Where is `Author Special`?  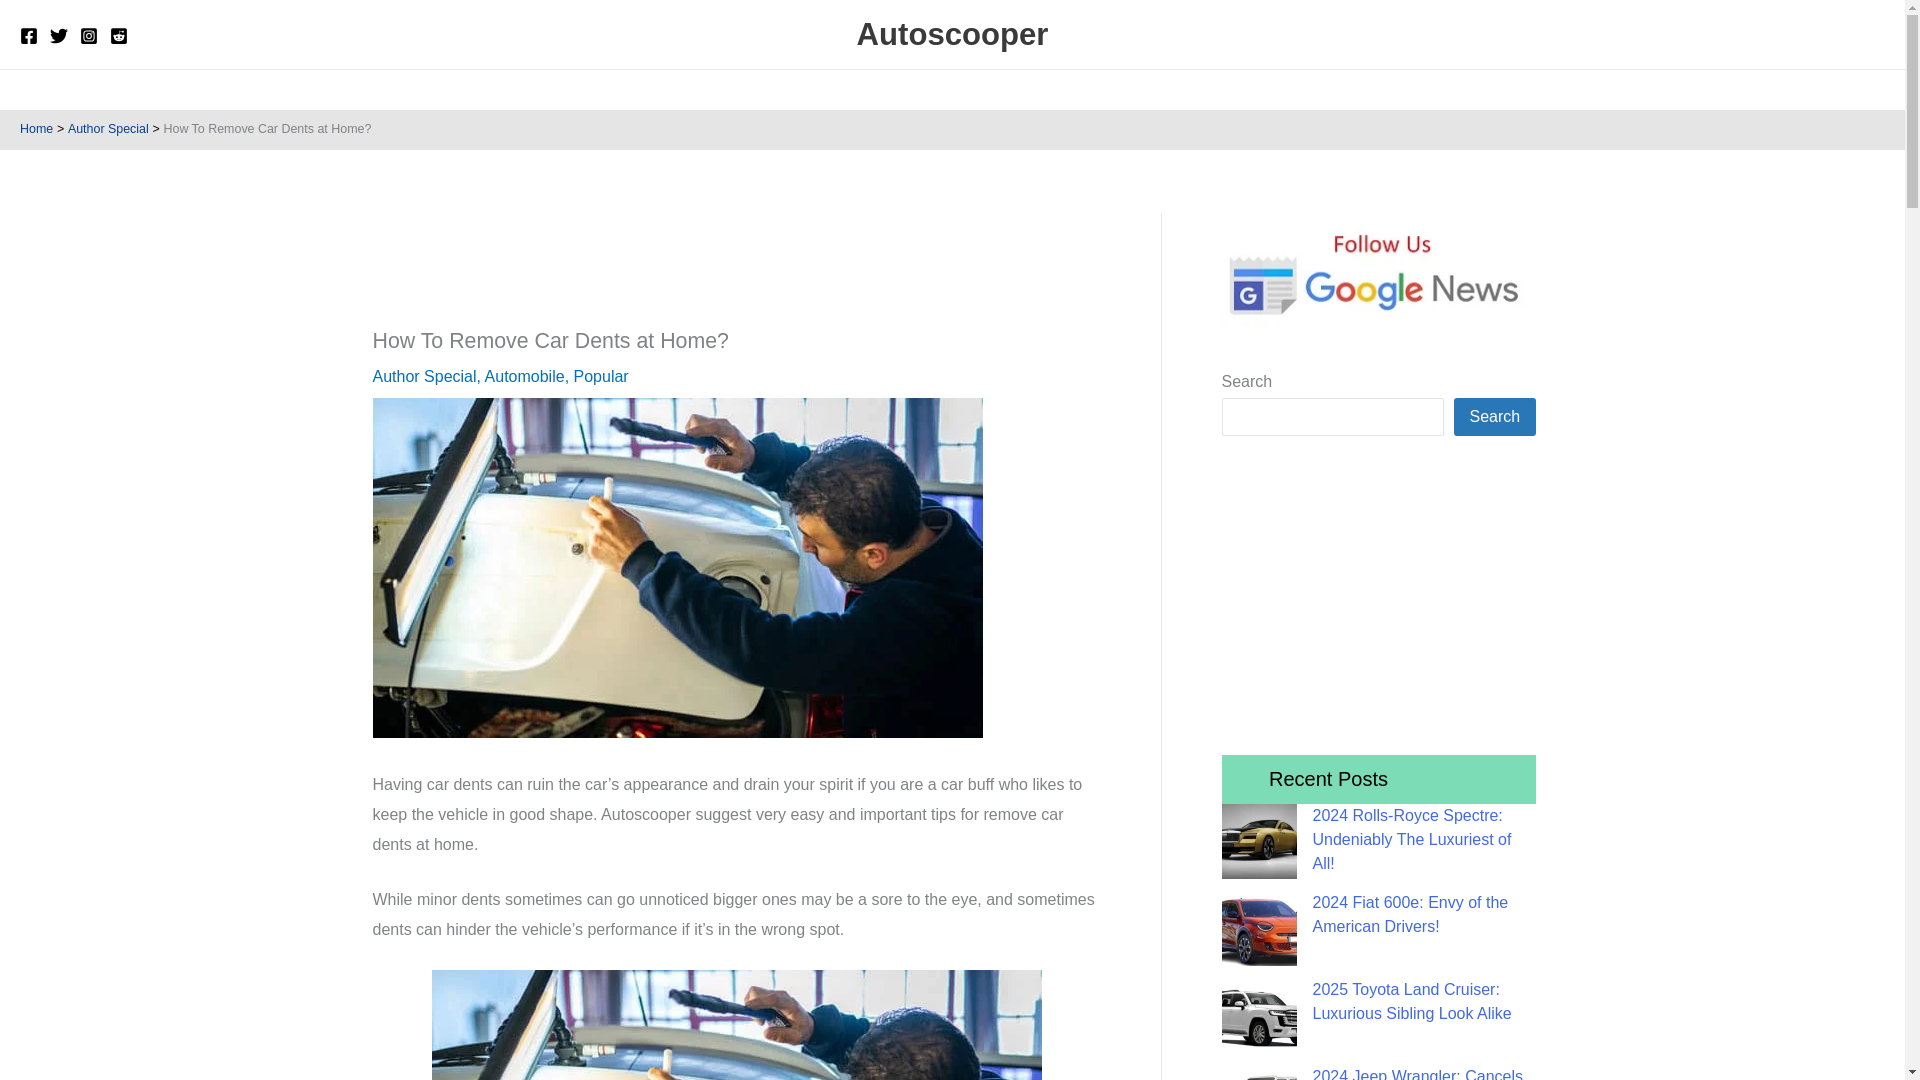
Author Special is located at coordinates (108, 129).